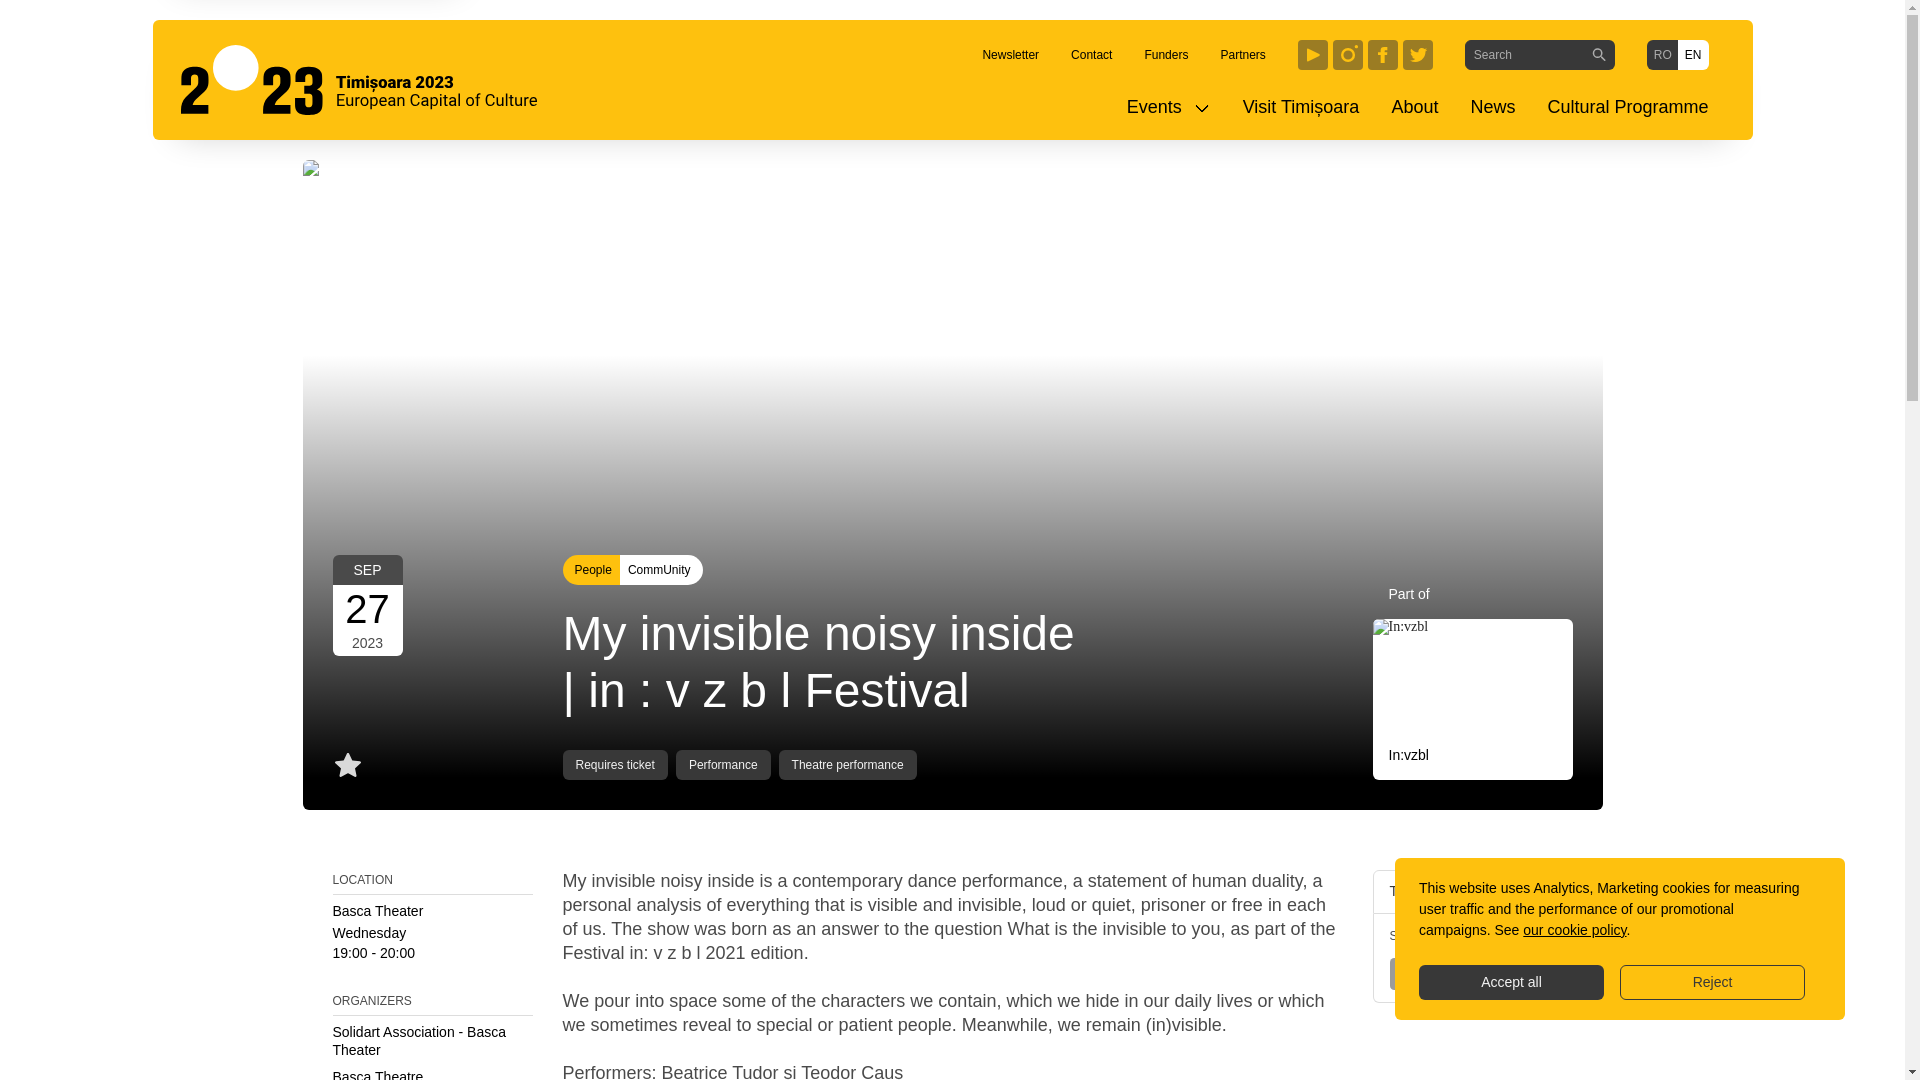 The height and width of the screenshot is (1080, 1920). I want to click on News, so click(1492, 107).